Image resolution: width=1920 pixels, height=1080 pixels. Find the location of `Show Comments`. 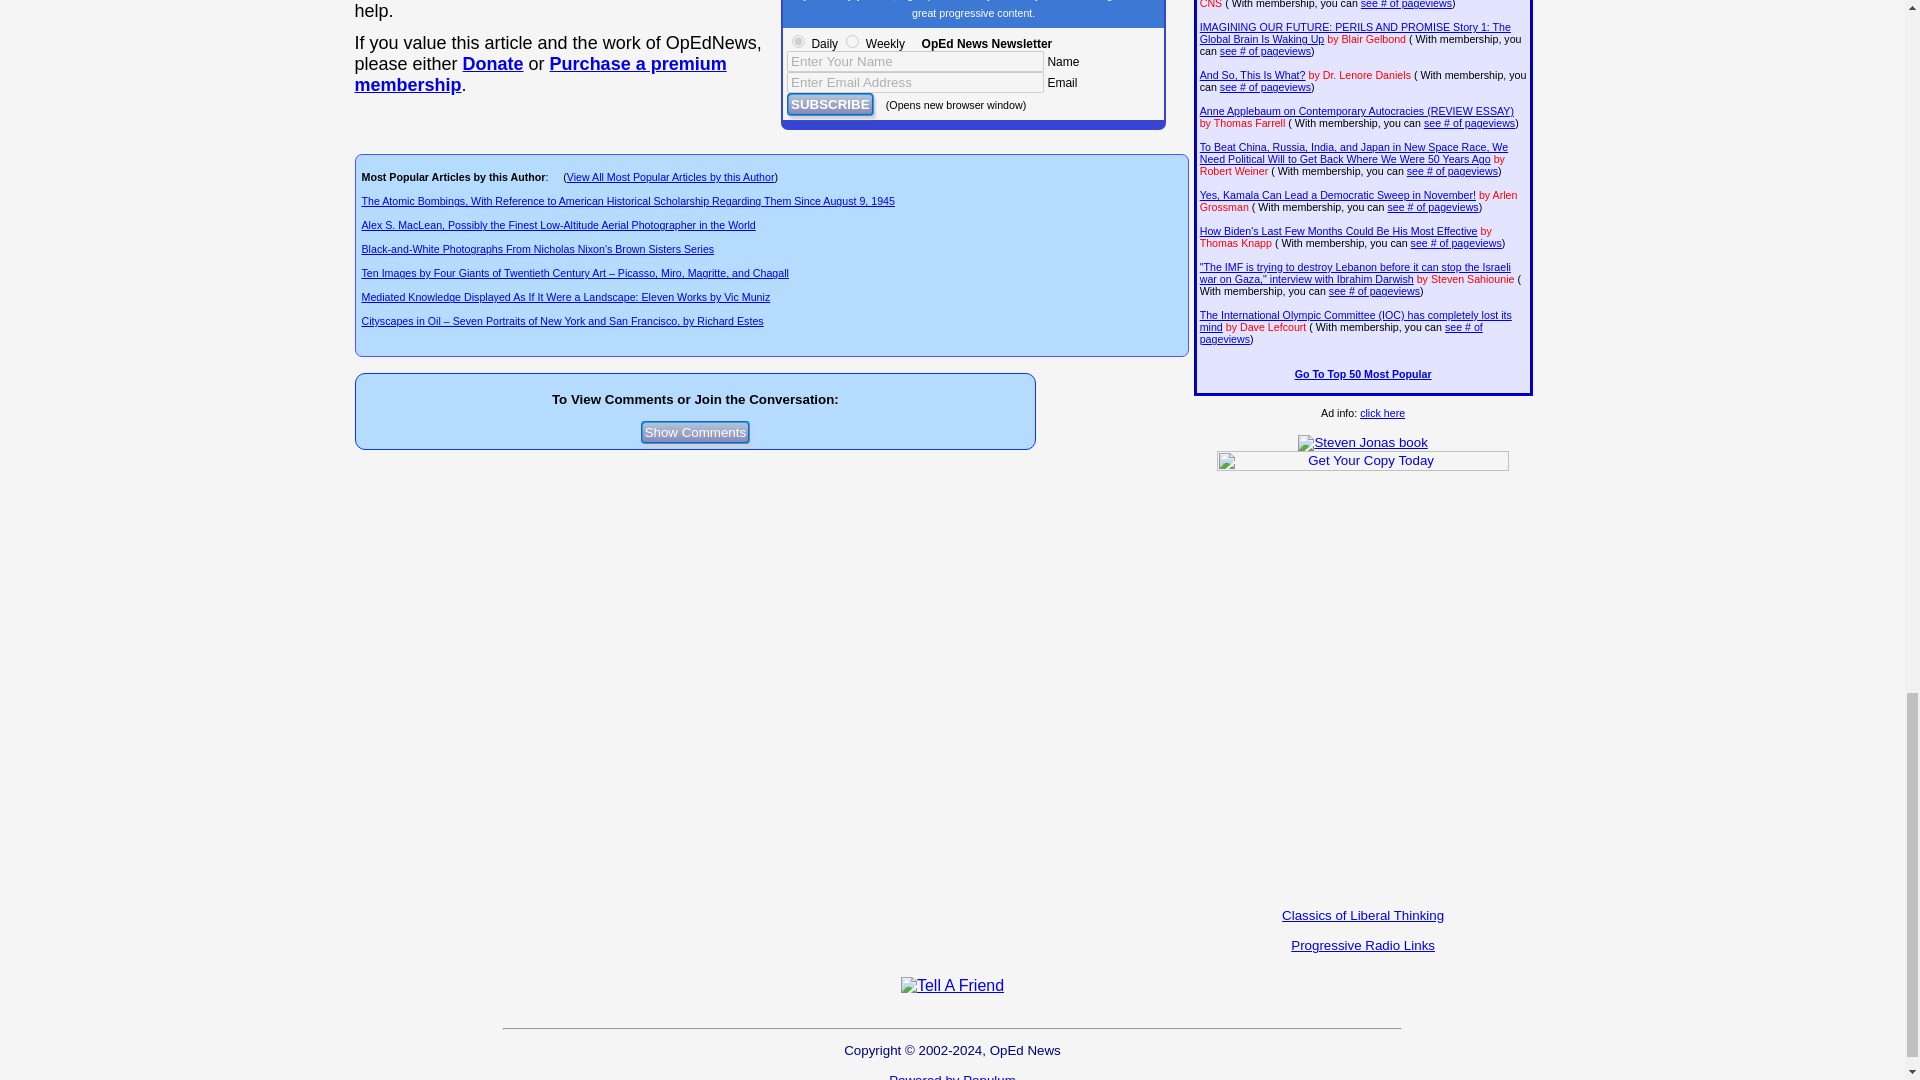

Show Comments is located at coordinates (696, 432).